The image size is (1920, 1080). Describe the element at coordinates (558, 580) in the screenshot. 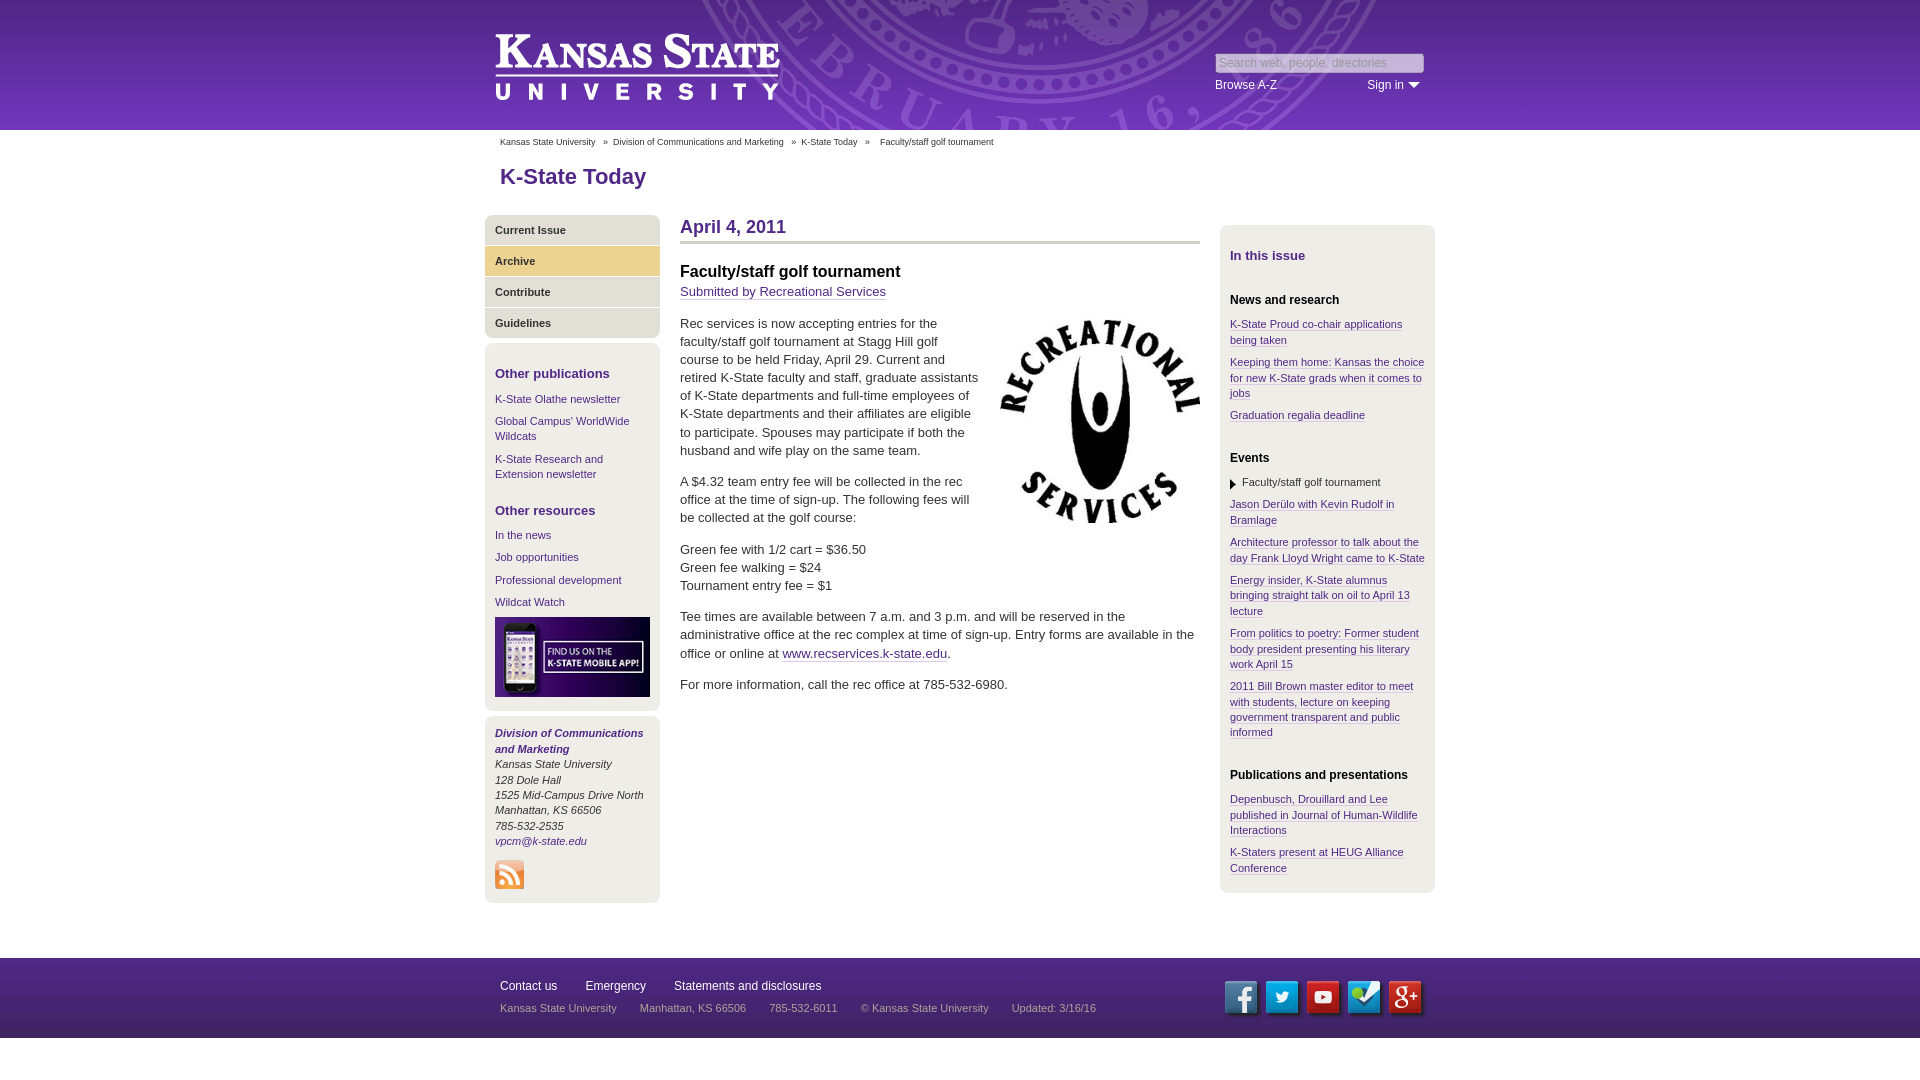

I see `Professional development` at that location.